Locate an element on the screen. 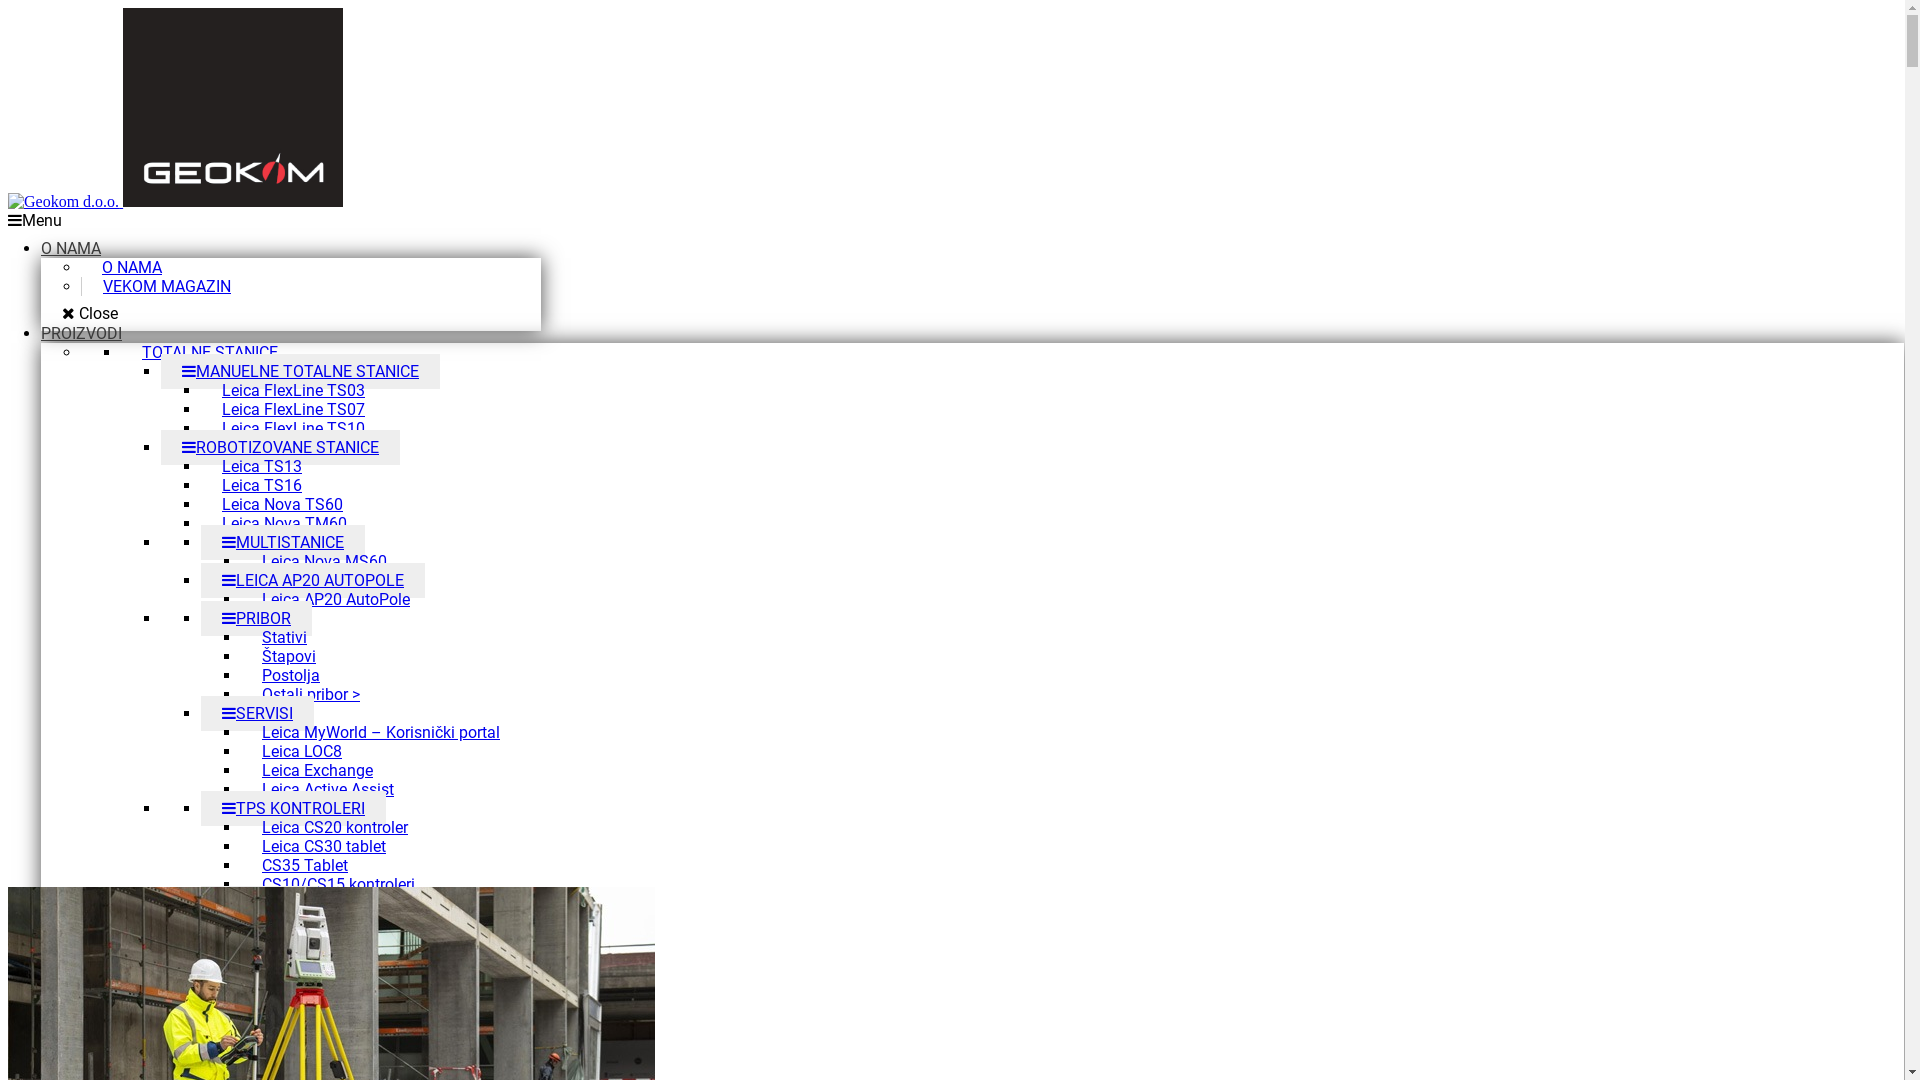 The height and width of the screenshot is (1080, 1920). VEKOM MAGAZIN is located at coordinates (167, 286).